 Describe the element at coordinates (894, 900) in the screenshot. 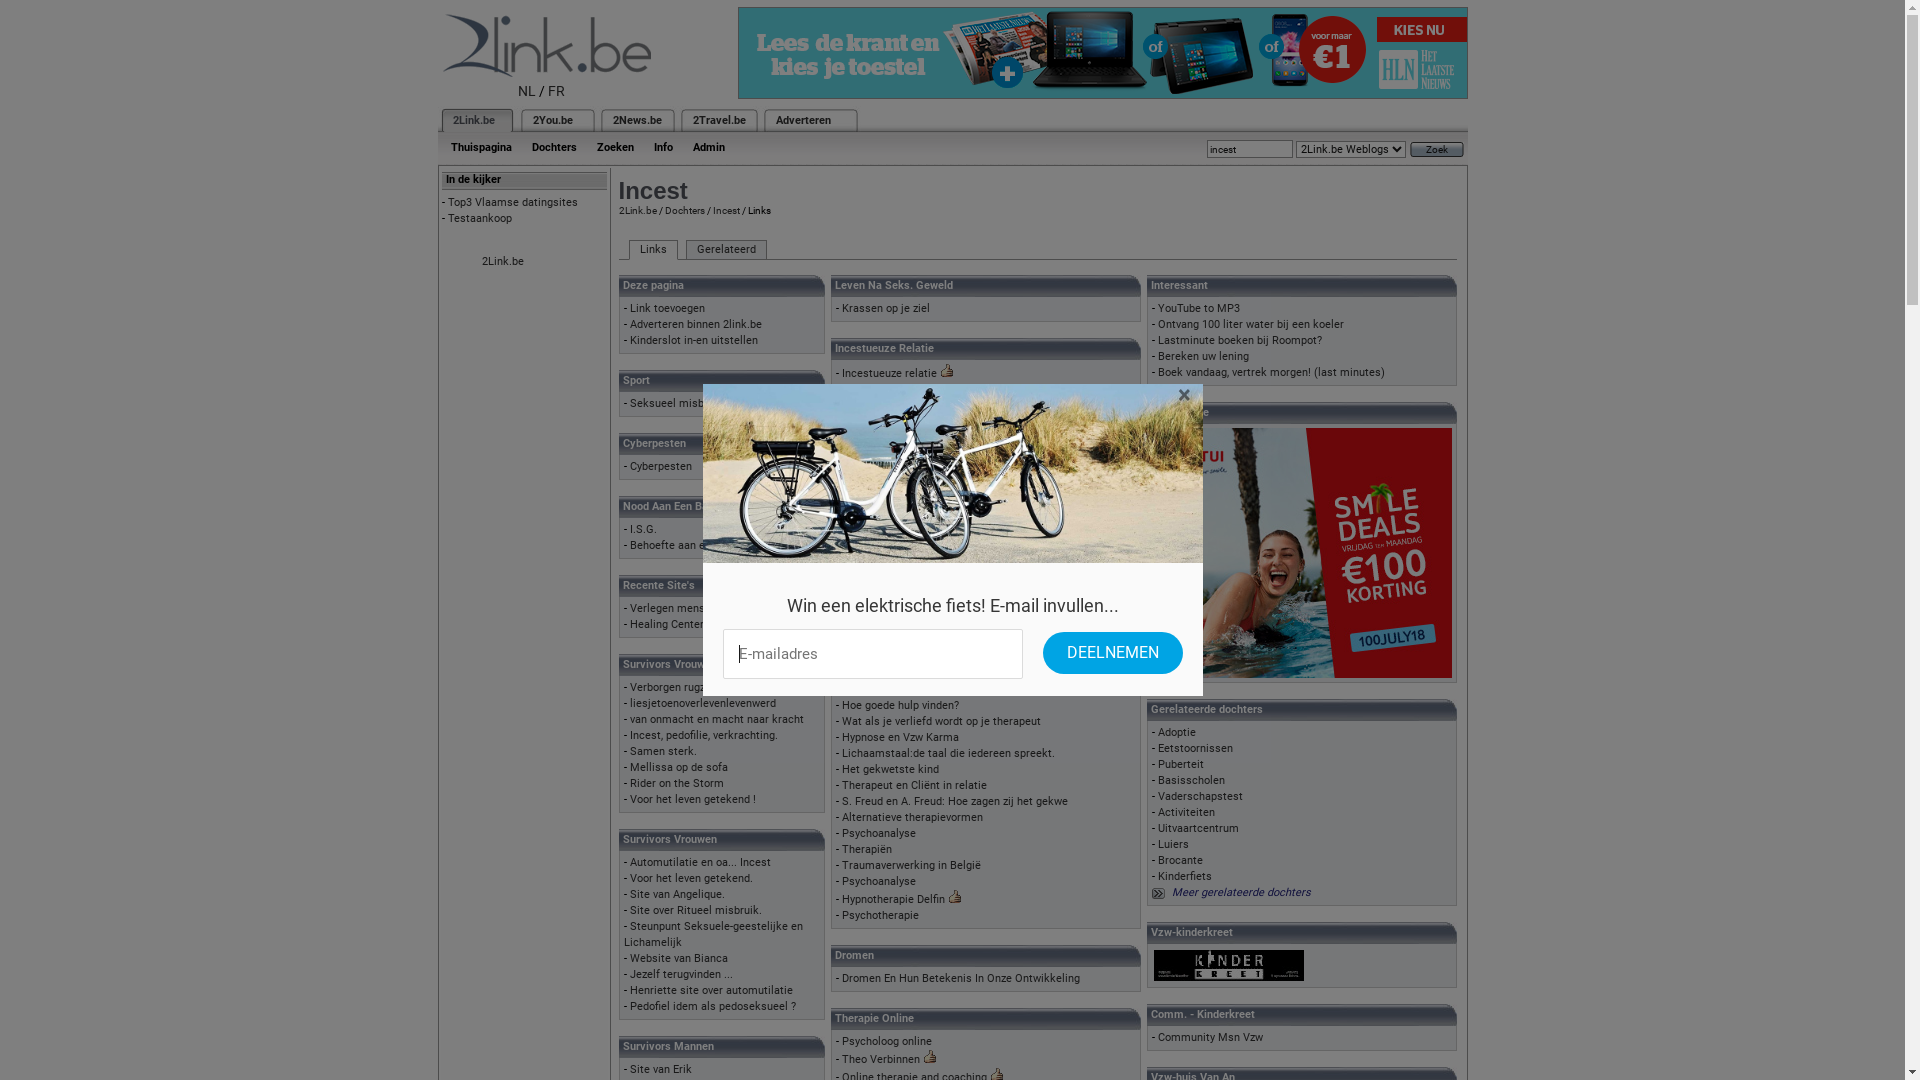

I see `Hypnotherapie Delfin` at that location.